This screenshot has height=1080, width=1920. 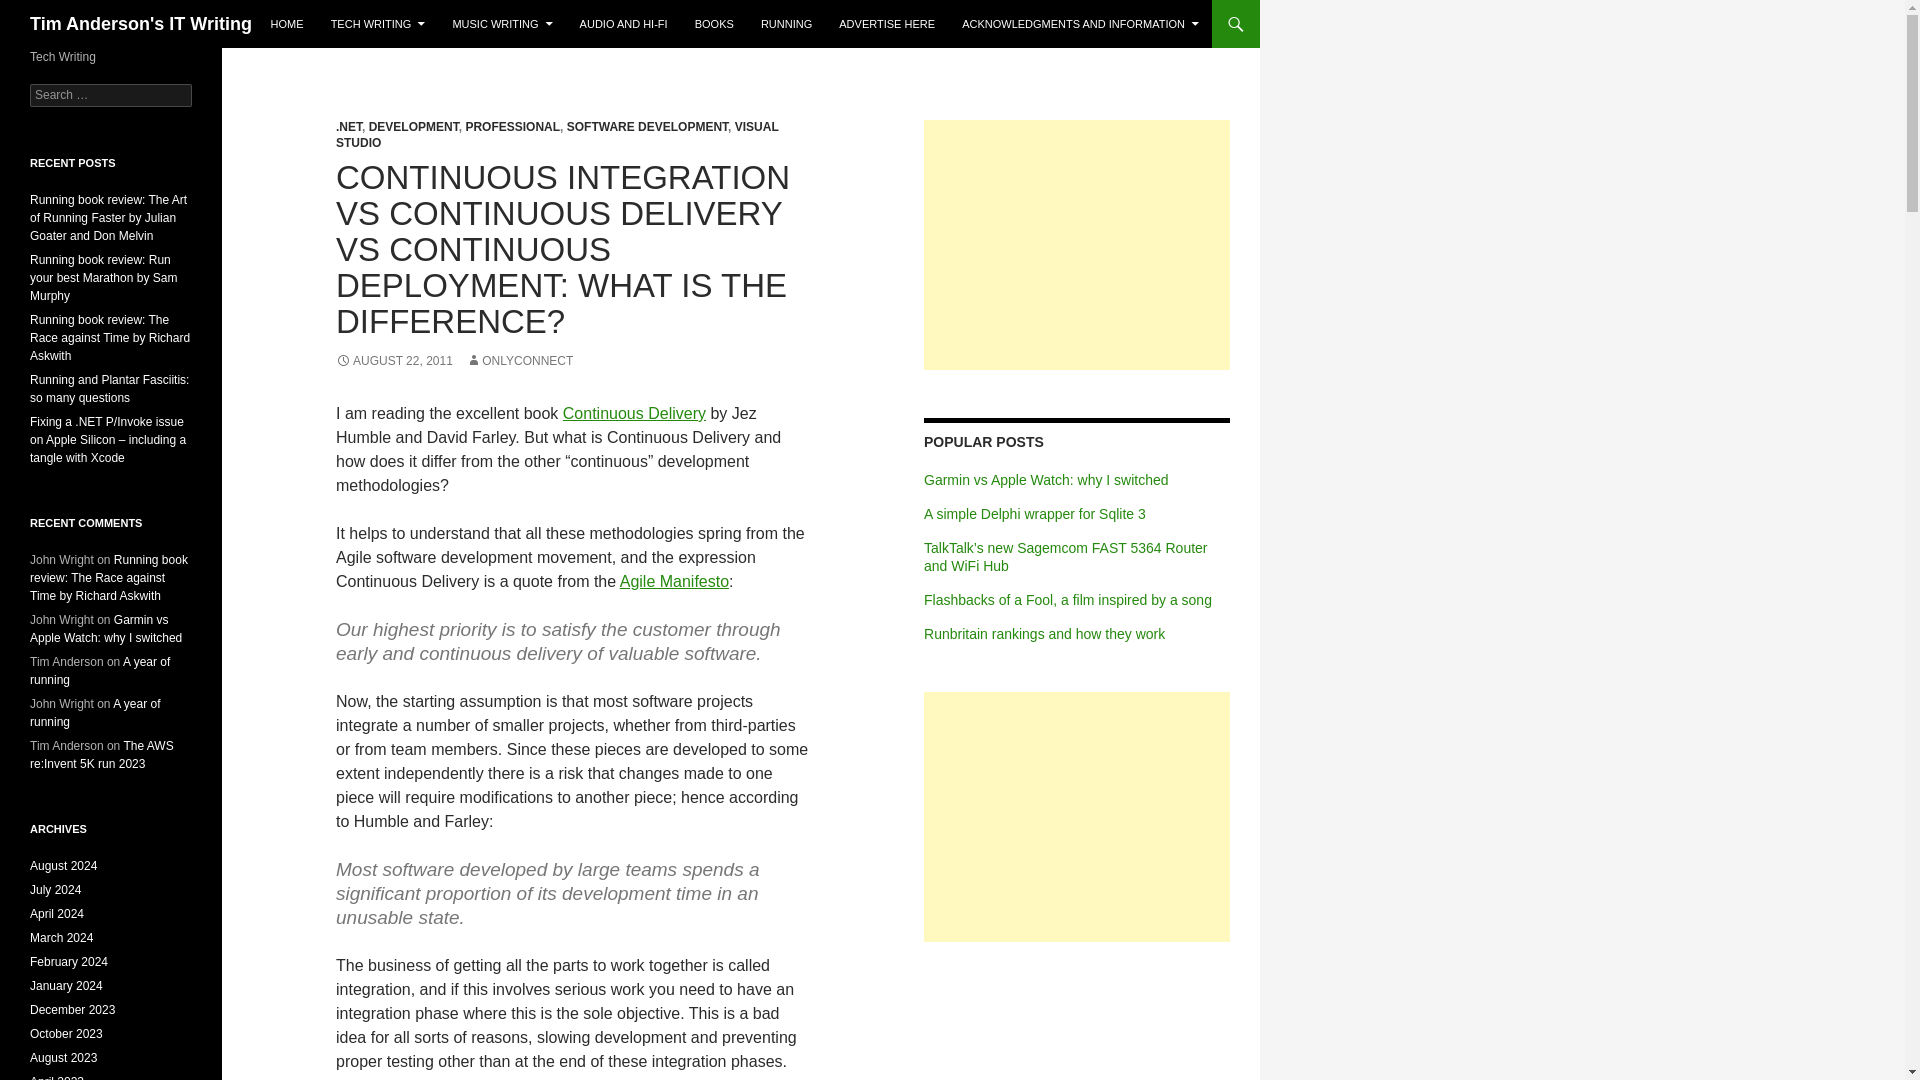 What do you see at coordinates (646, 126) in the screenshot?
I see `SOFTWARE DEVELOPMENT` at bounding box center [646, 126].